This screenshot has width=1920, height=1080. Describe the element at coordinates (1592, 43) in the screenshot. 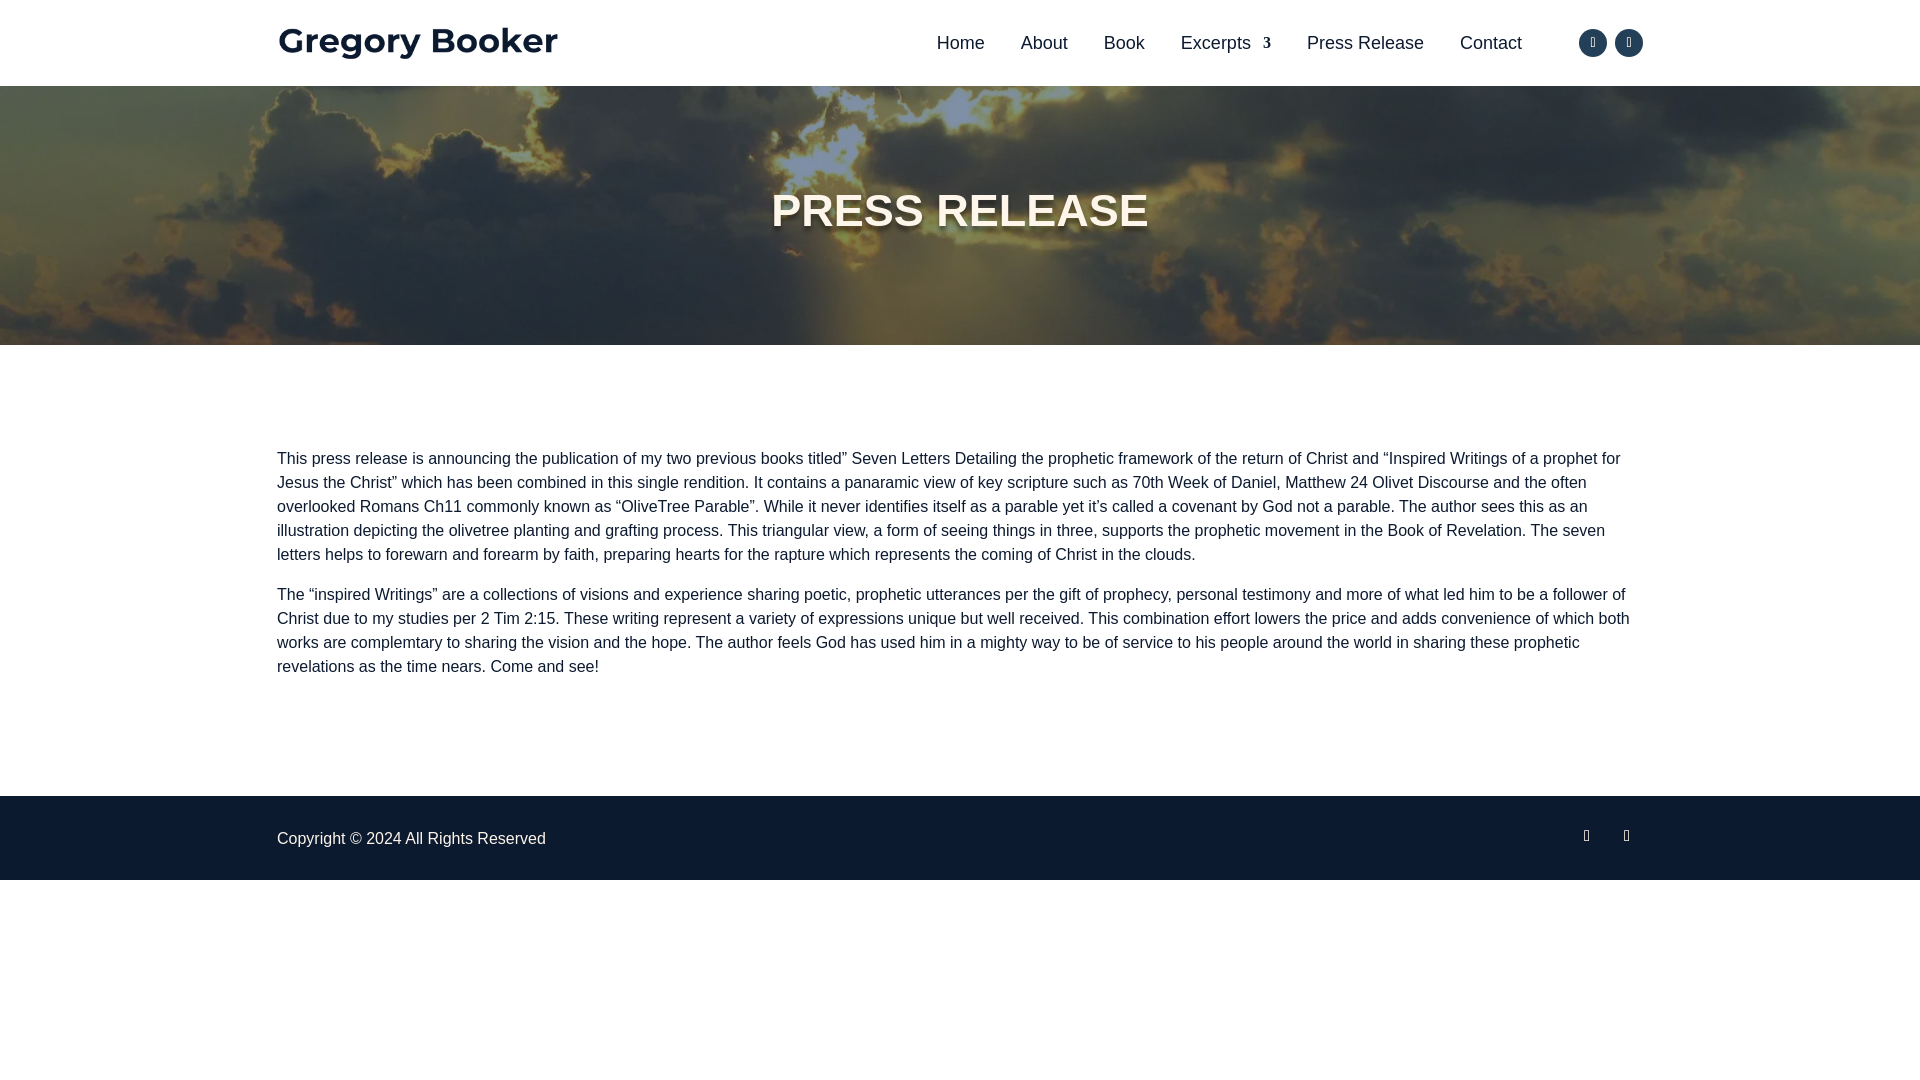

I see `Follow on Facebook` at that location.